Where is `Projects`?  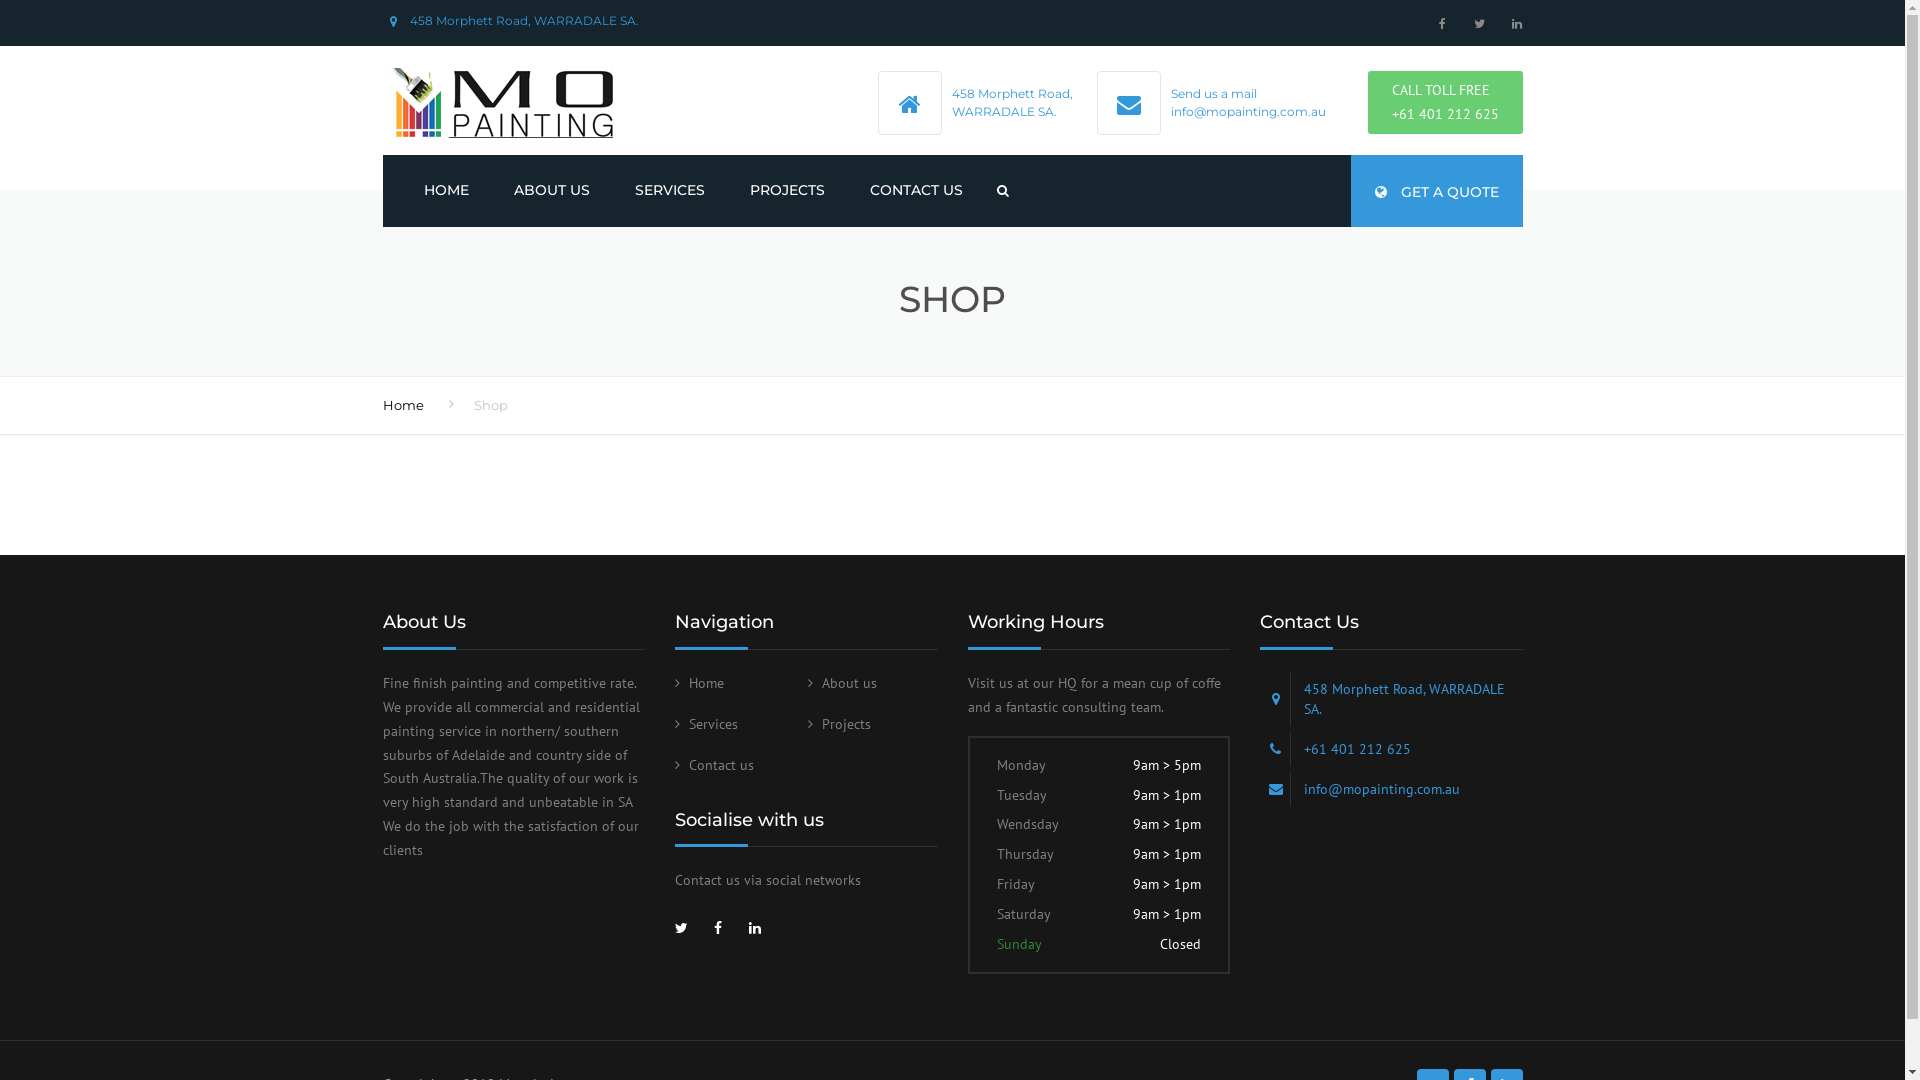 Projects is located at coordinates (840, 724).